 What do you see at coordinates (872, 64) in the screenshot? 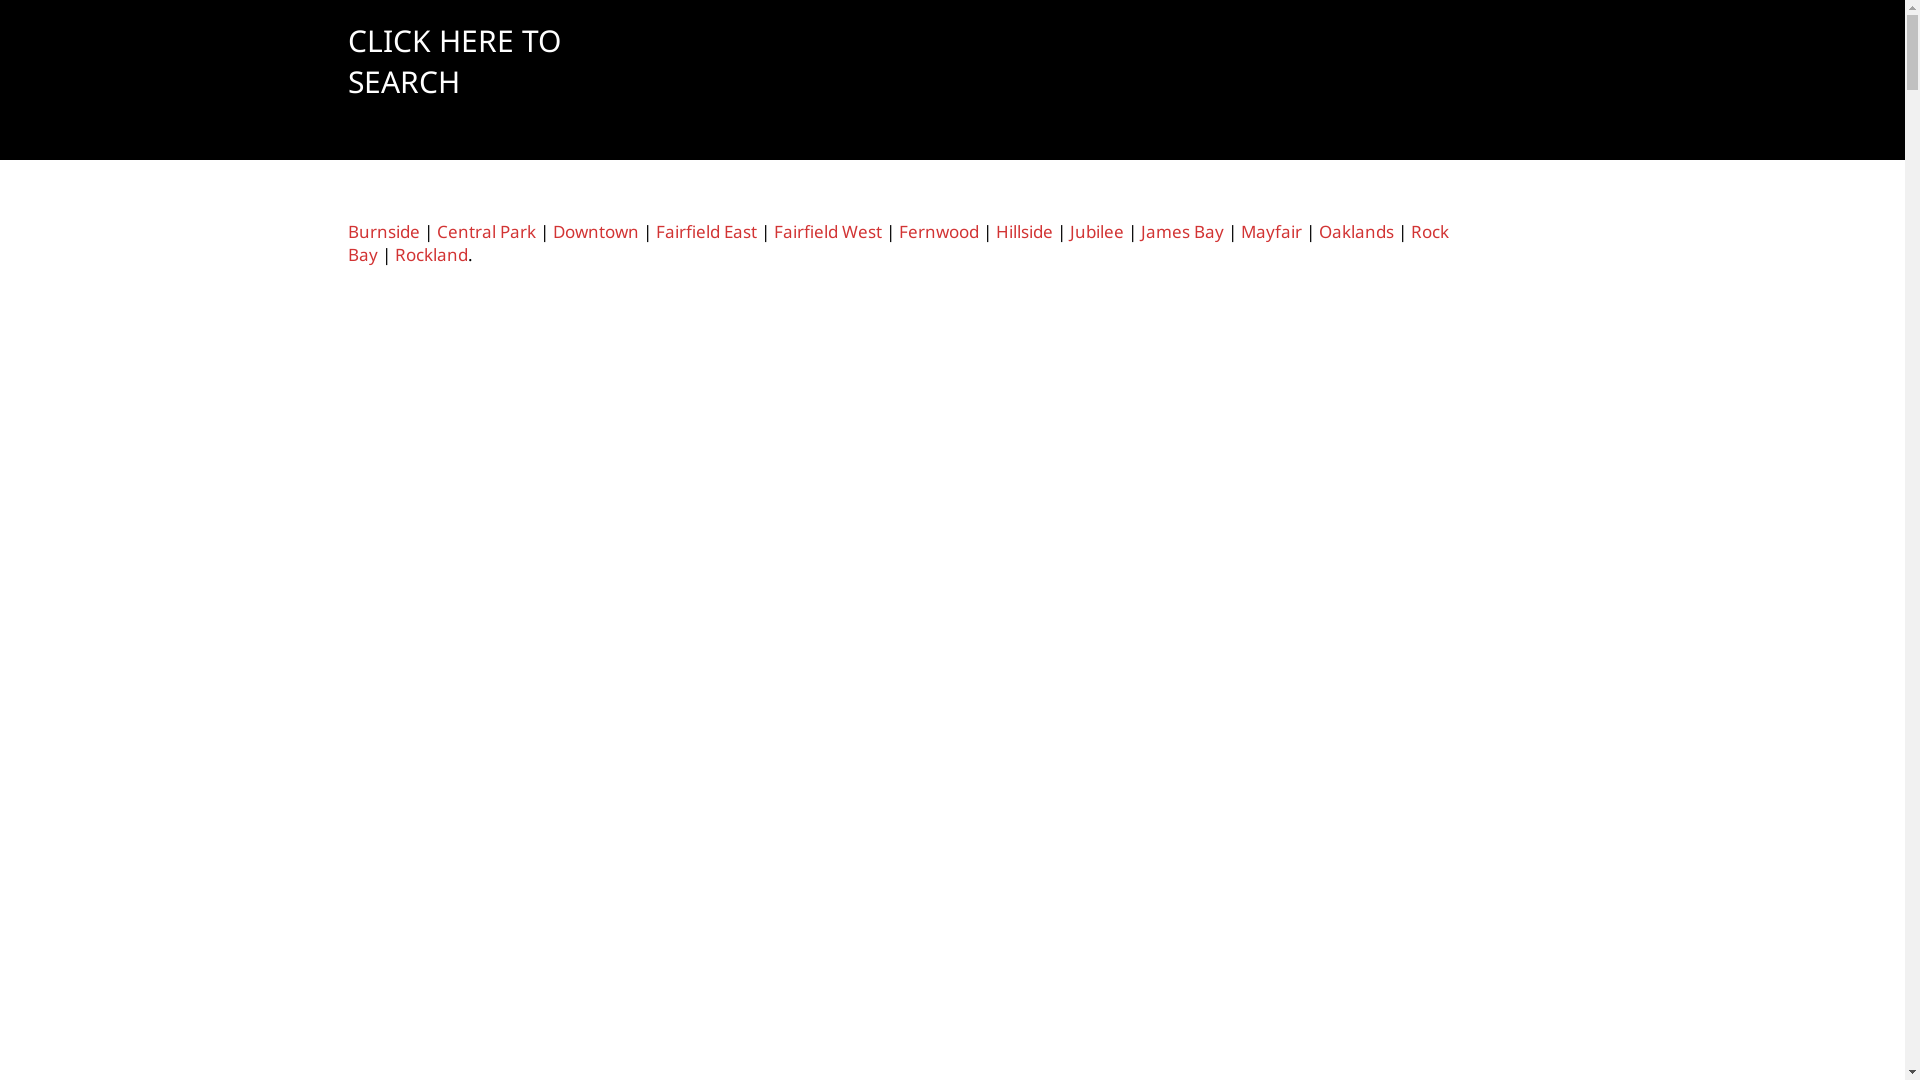
I see `PROPERTIES` at bounding box center [872, 64].